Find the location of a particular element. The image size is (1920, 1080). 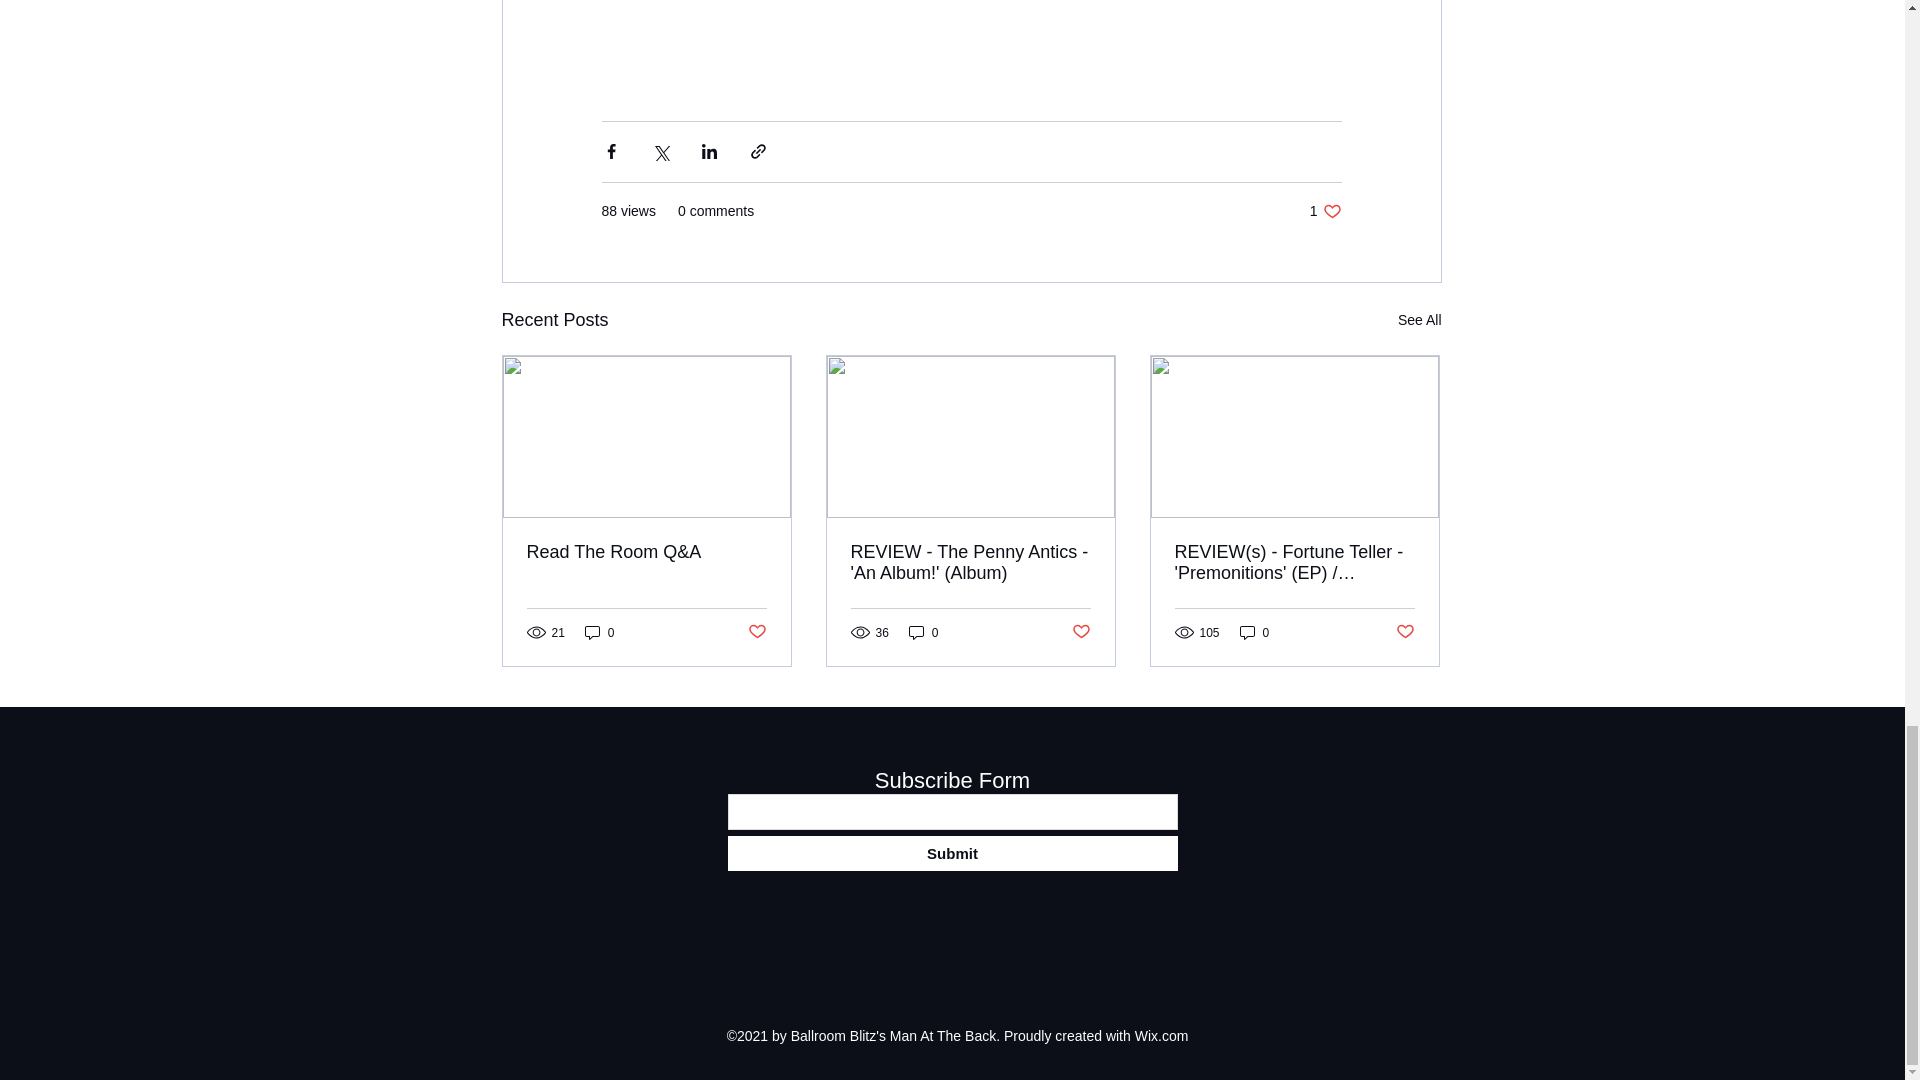

Post not marked as liked is located at coordinates (757, 632).